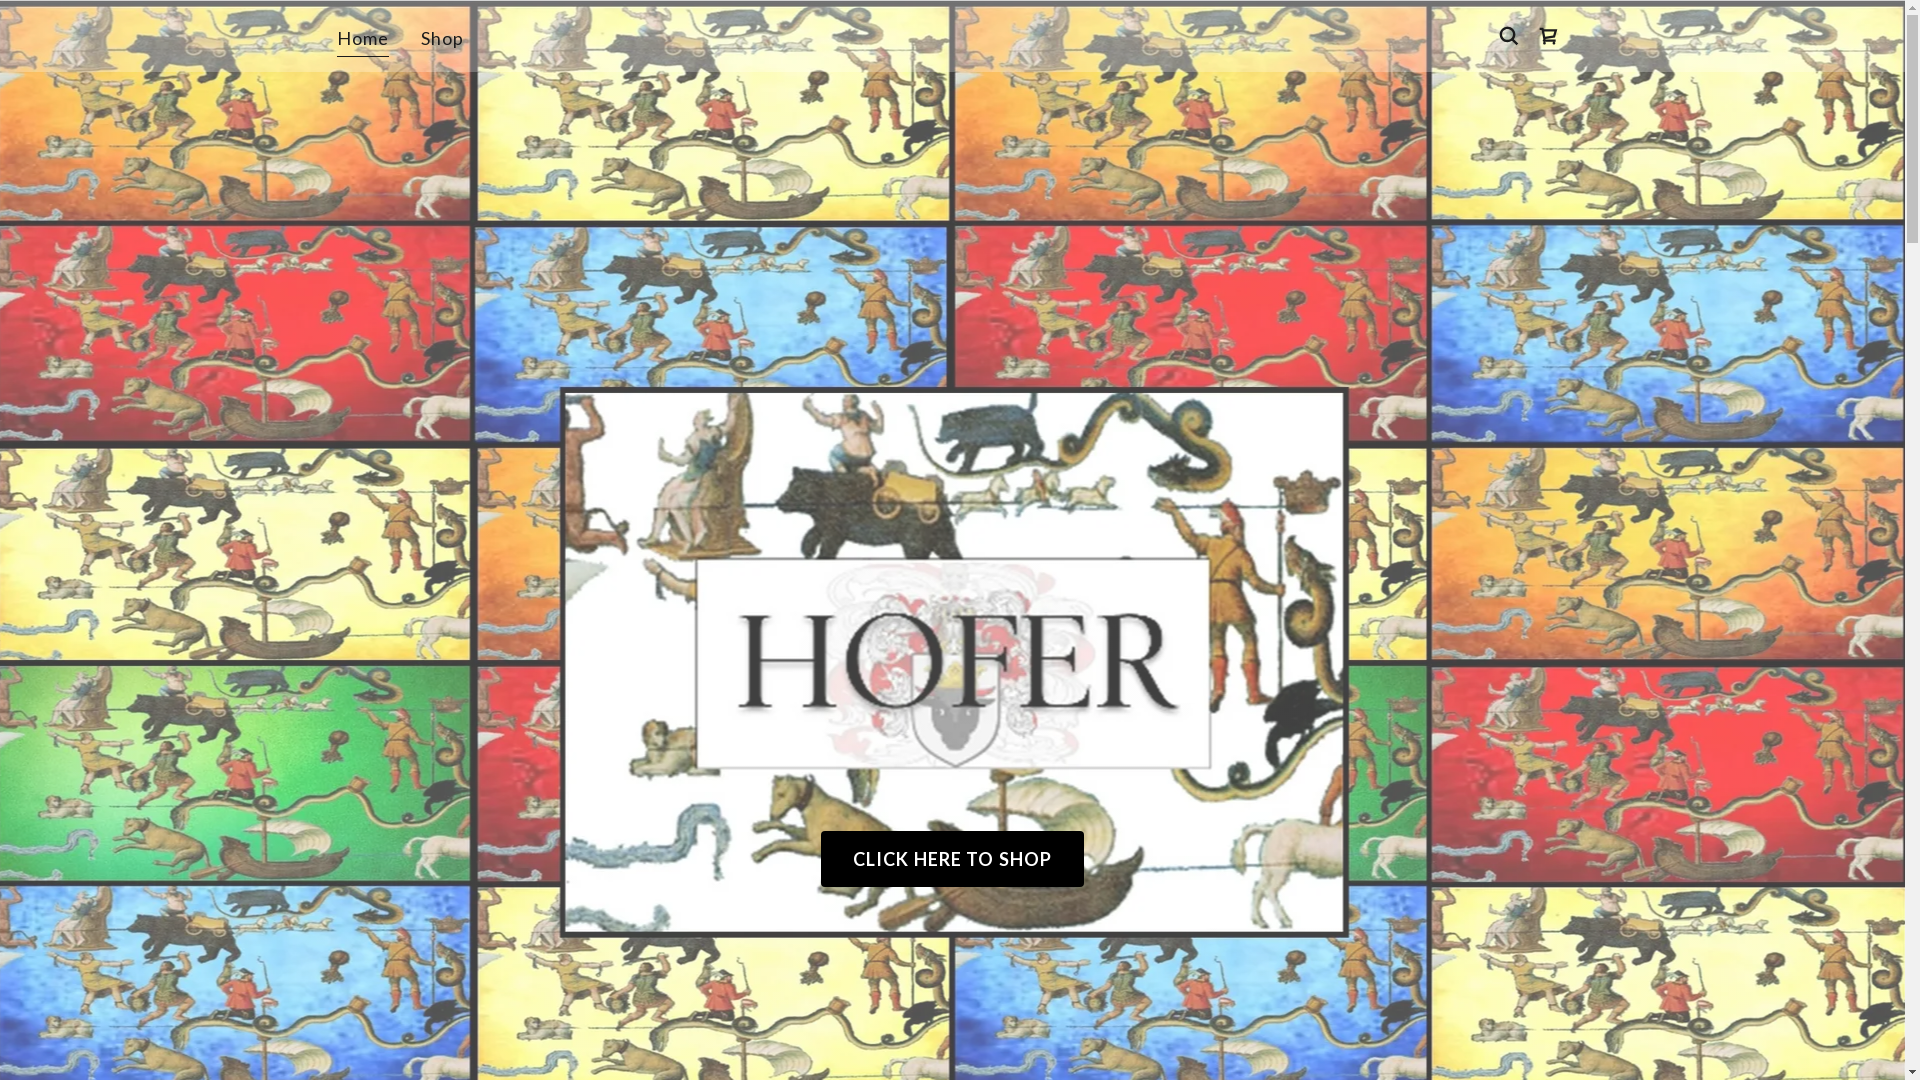  Describe the element at coordinates (952, 859) in the screenshot. I see `CLICK HERE TO SHOP` at that location.